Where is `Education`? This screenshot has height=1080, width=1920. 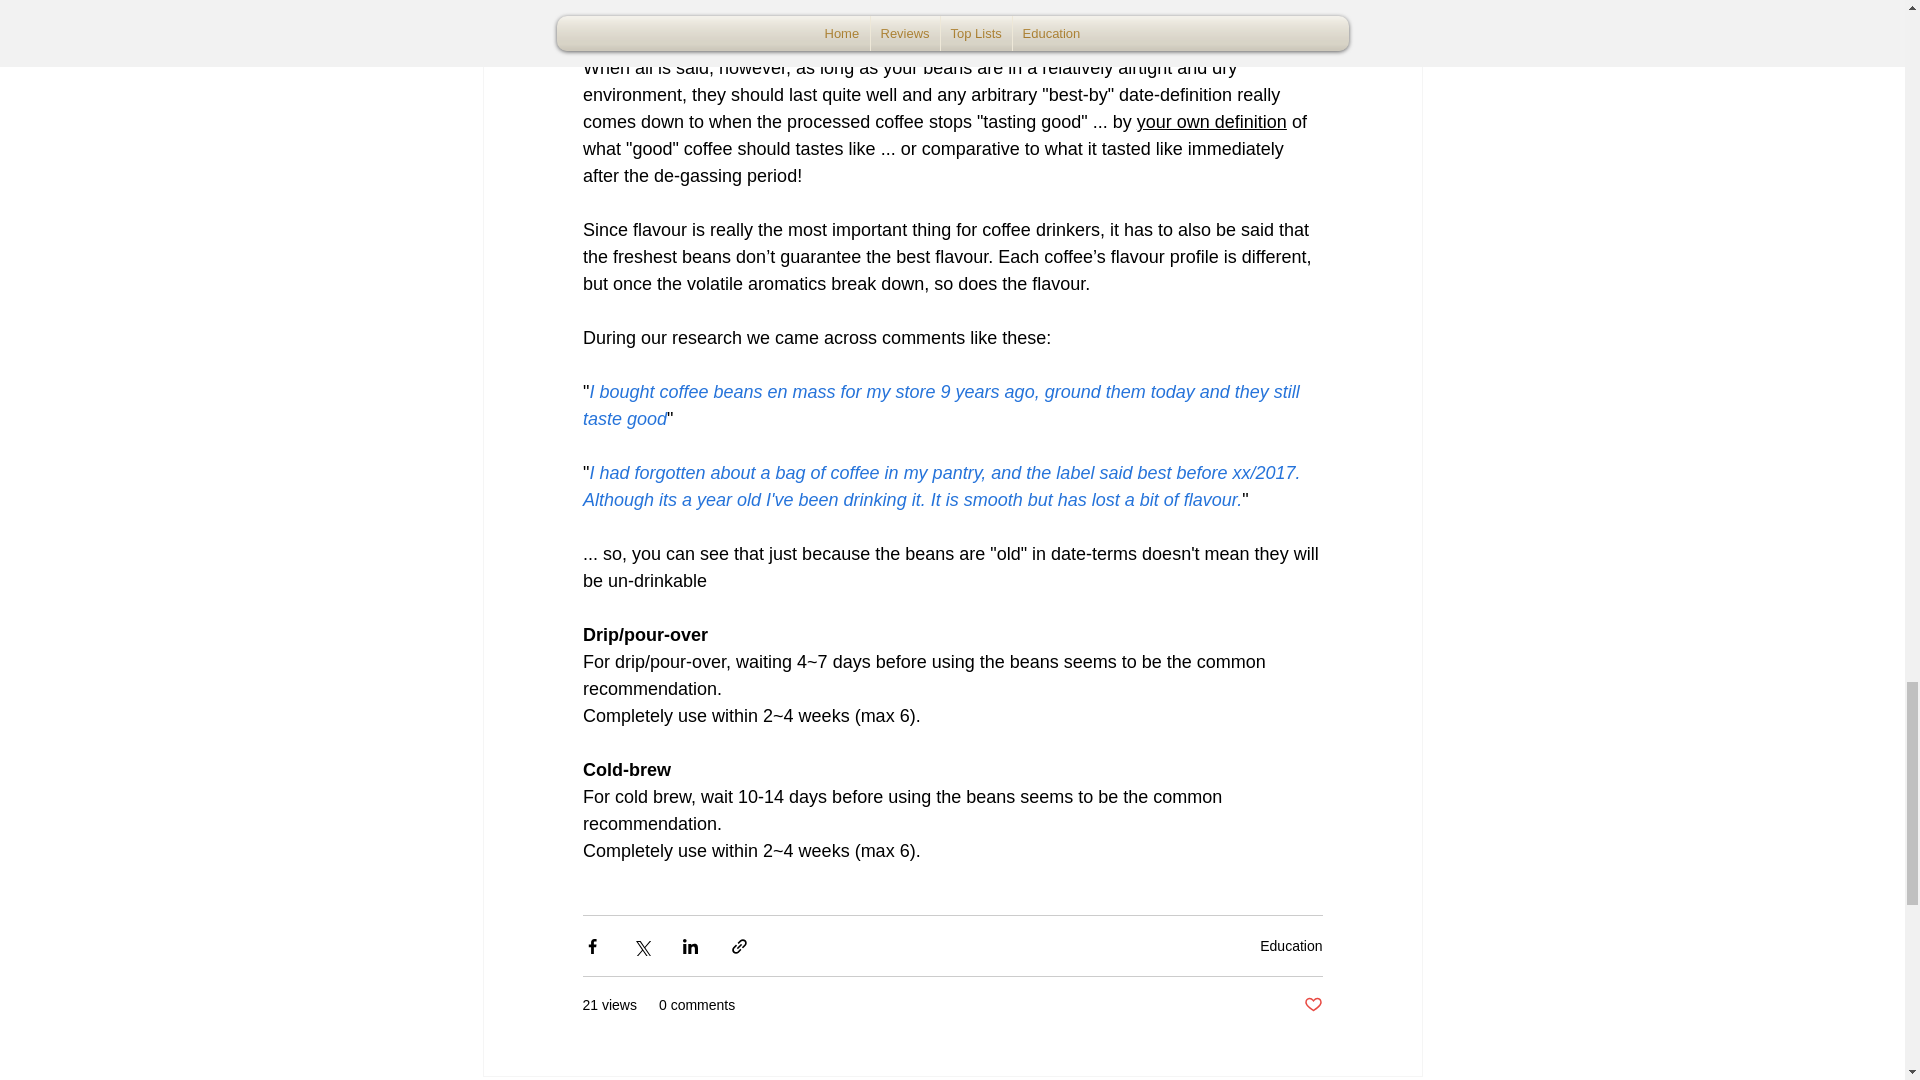
Education is located at coordinates (1290, 946).